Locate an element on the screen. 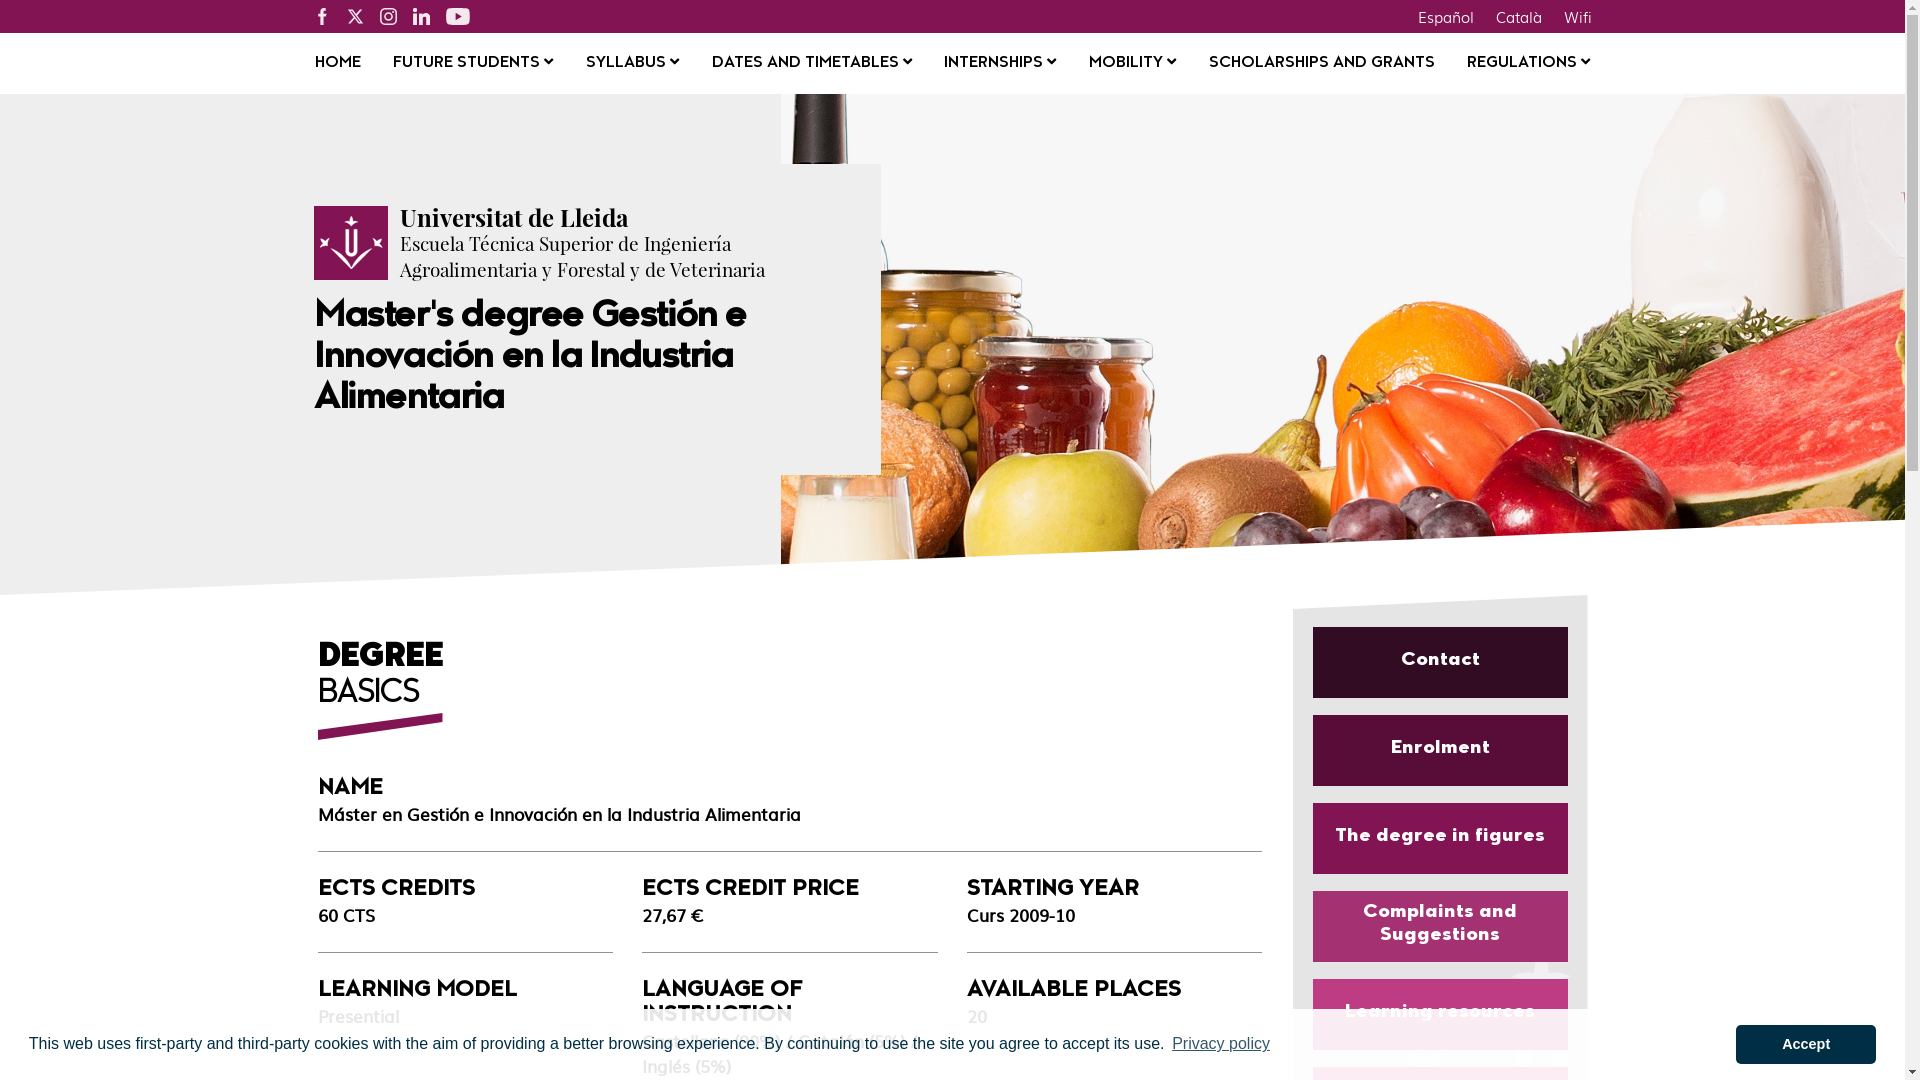 This screenshot has height=1080, width=1920. SYLLABUS is located at coordinates (632, 64).